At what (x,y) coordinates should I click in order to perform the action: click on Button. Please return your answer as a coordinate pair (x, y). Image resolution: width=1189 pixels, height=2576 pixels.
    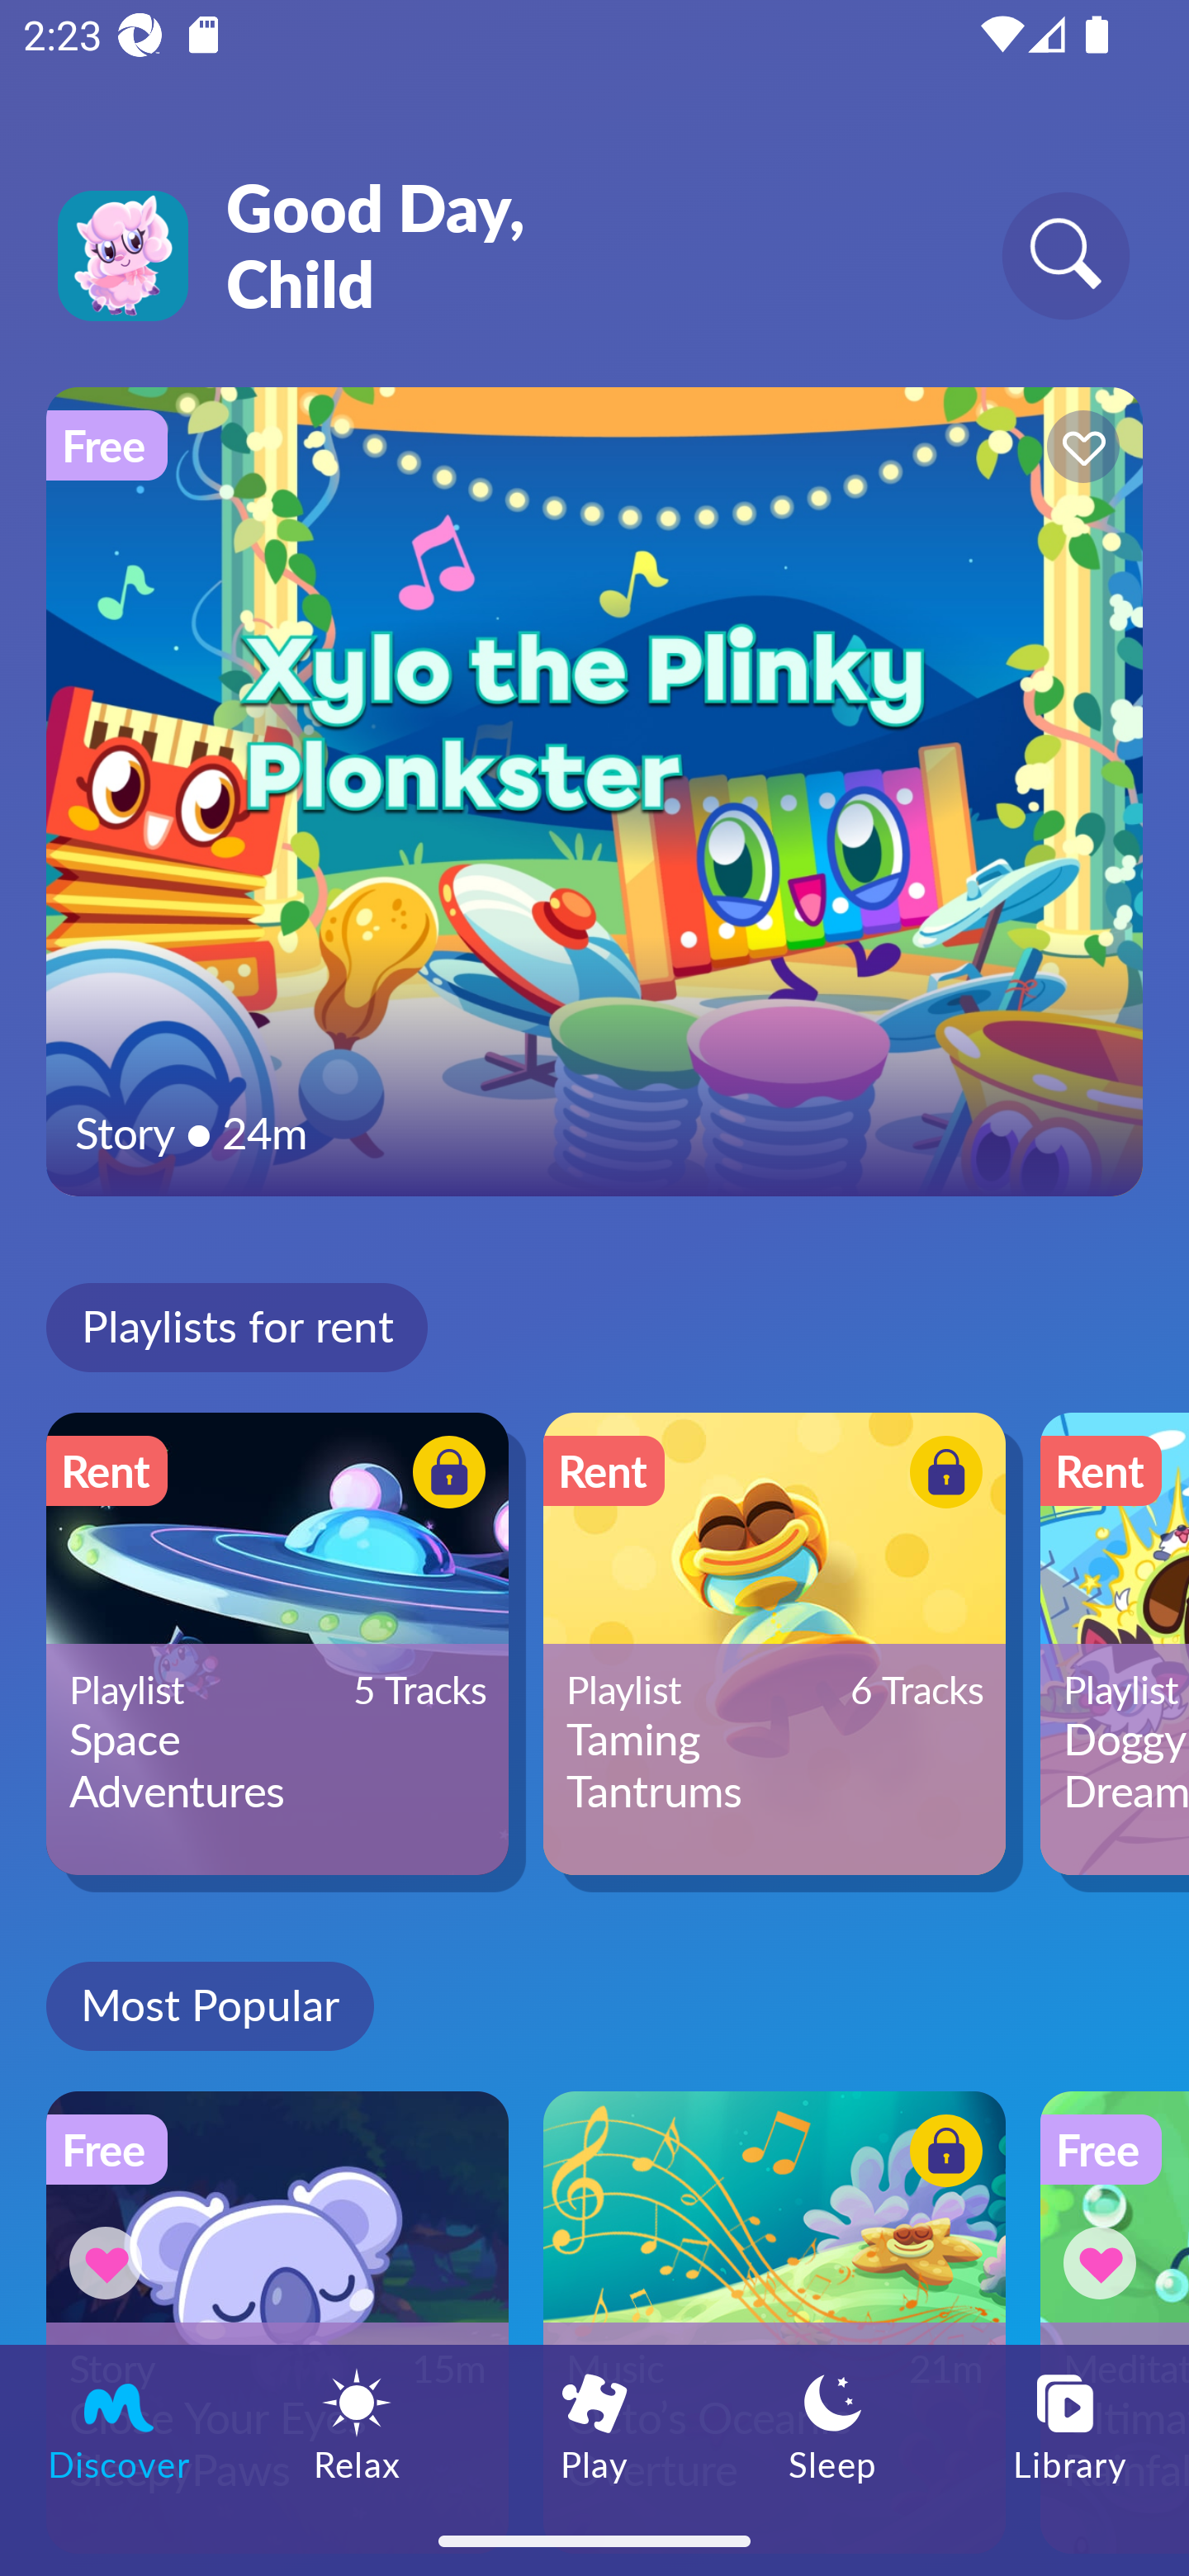
    Looking at the image, I should click on (941, 2156).